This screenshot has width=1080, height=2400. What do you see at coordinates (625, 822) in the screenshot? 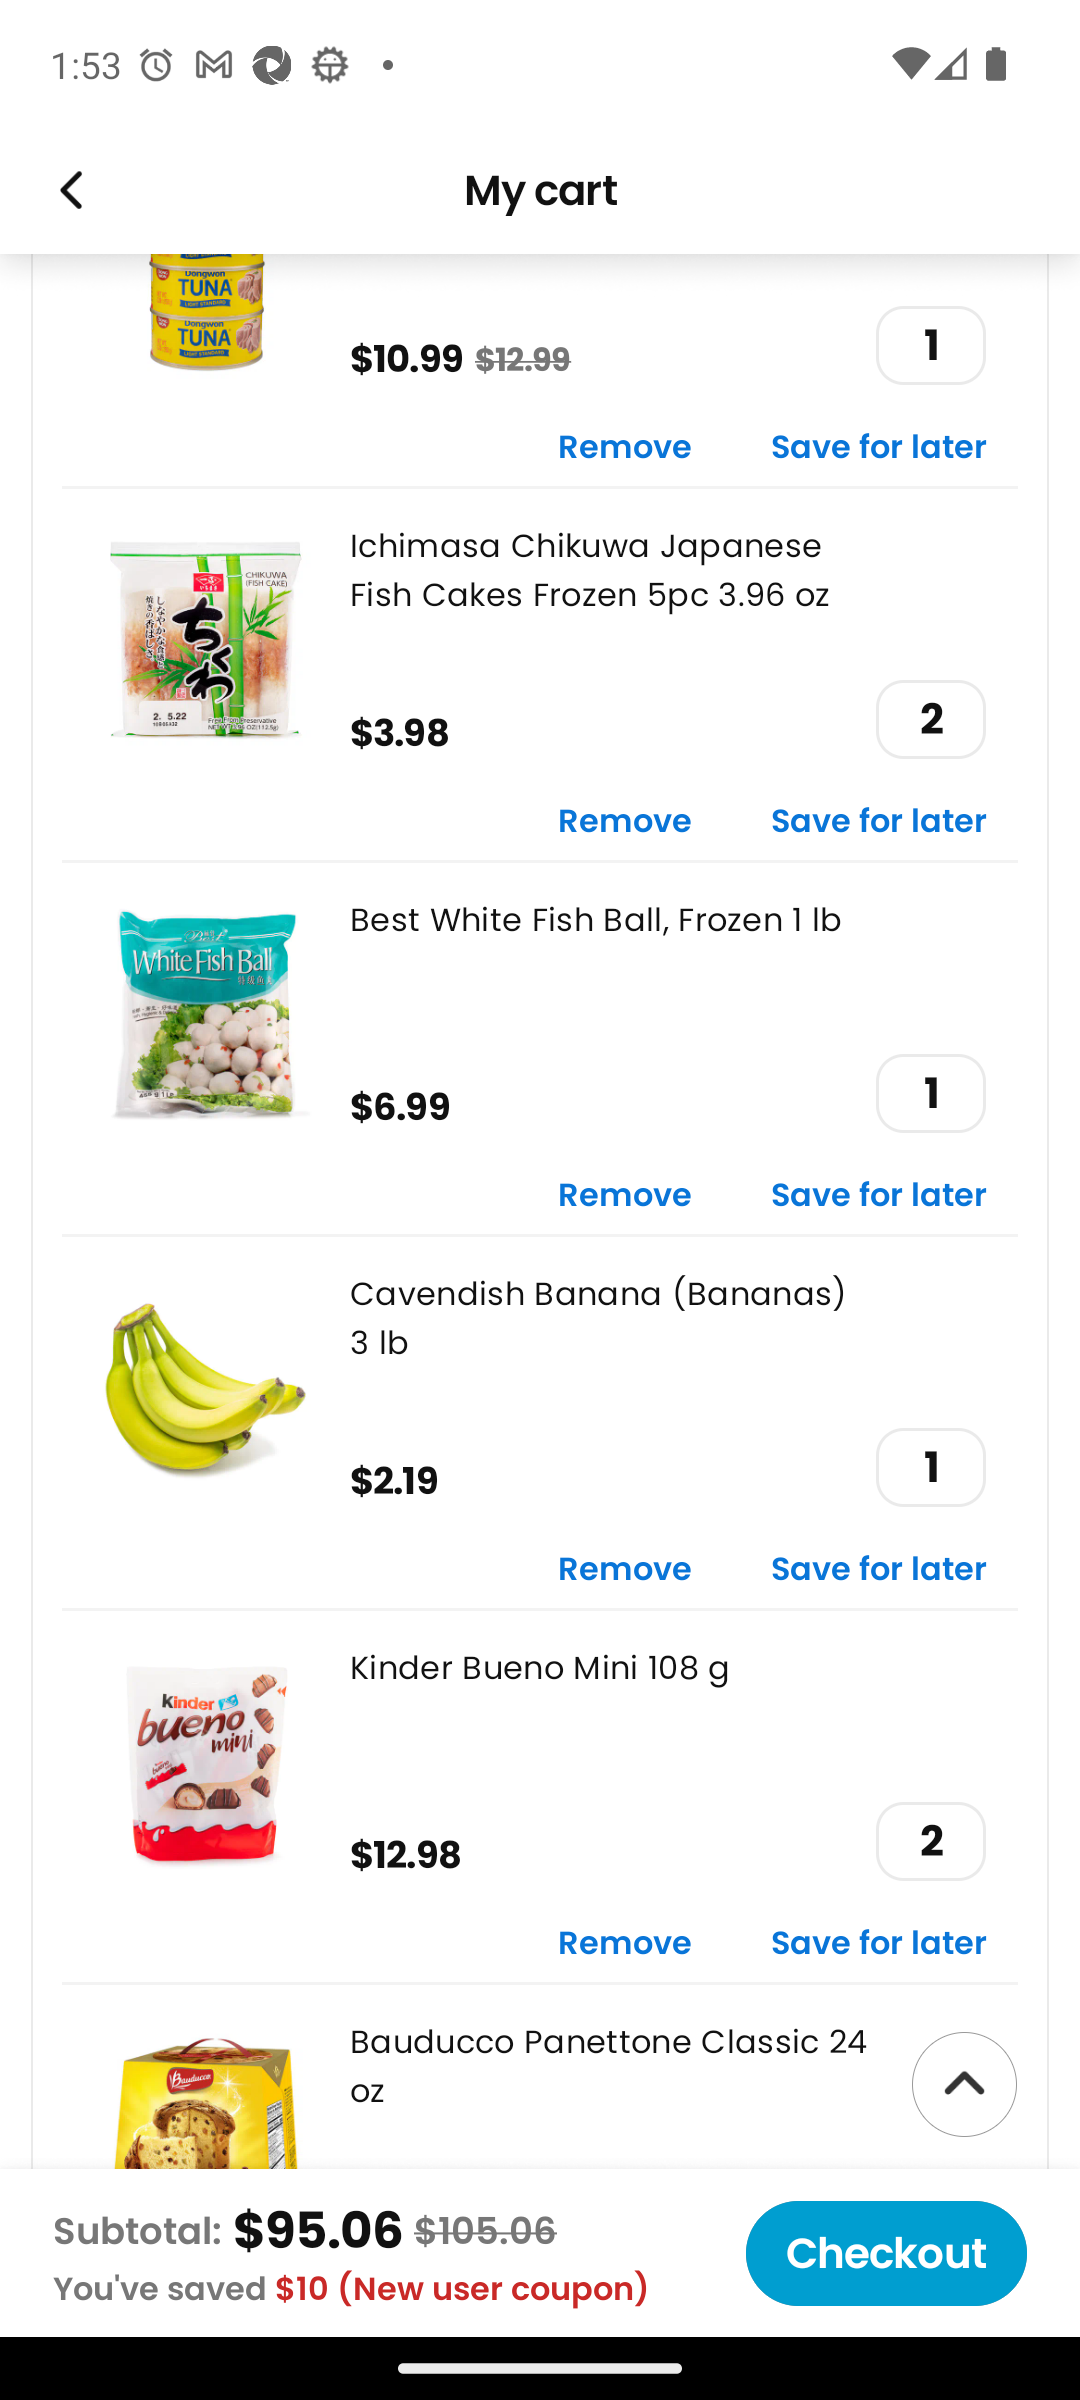
I see `Remove` at bounding box center [625, 822].